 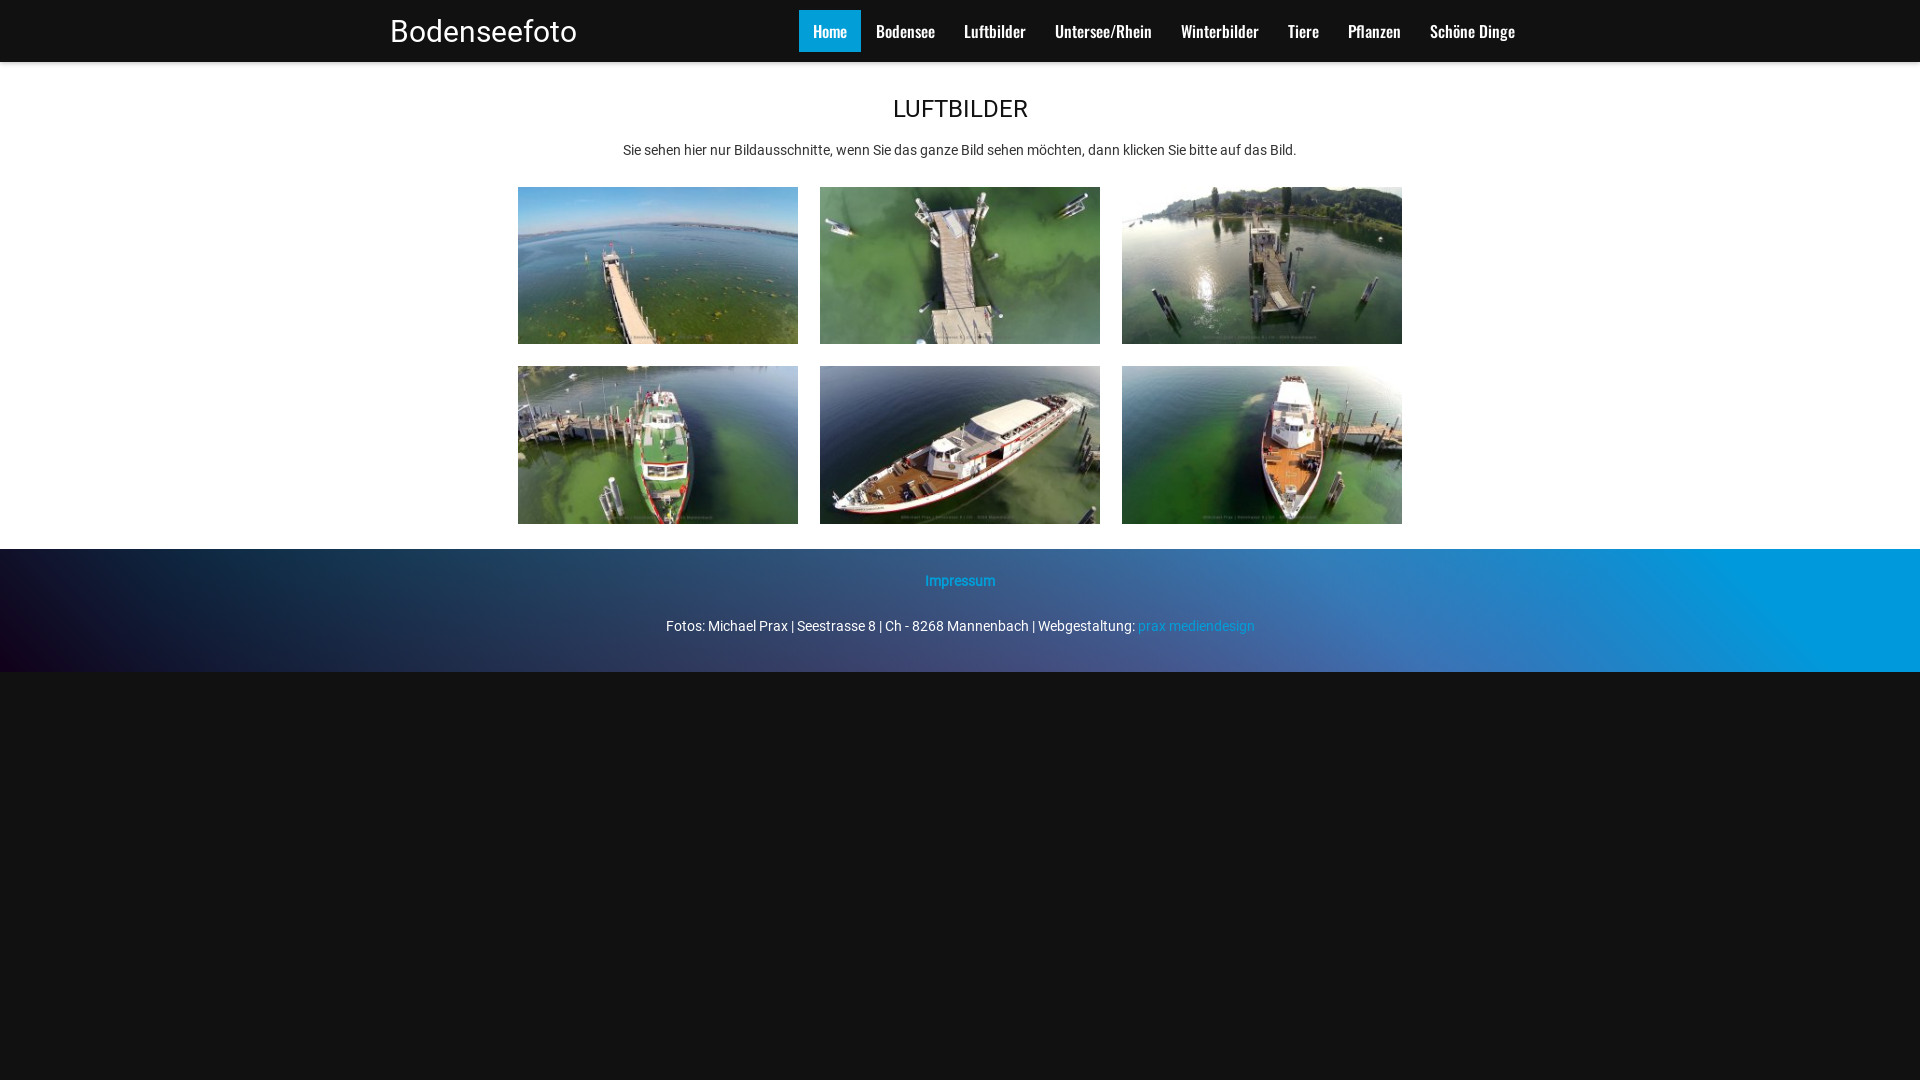 What do you see at coordinates (658, 445) in the screenshot?
I see ` (4/6)` at bounding box center [658, 445].